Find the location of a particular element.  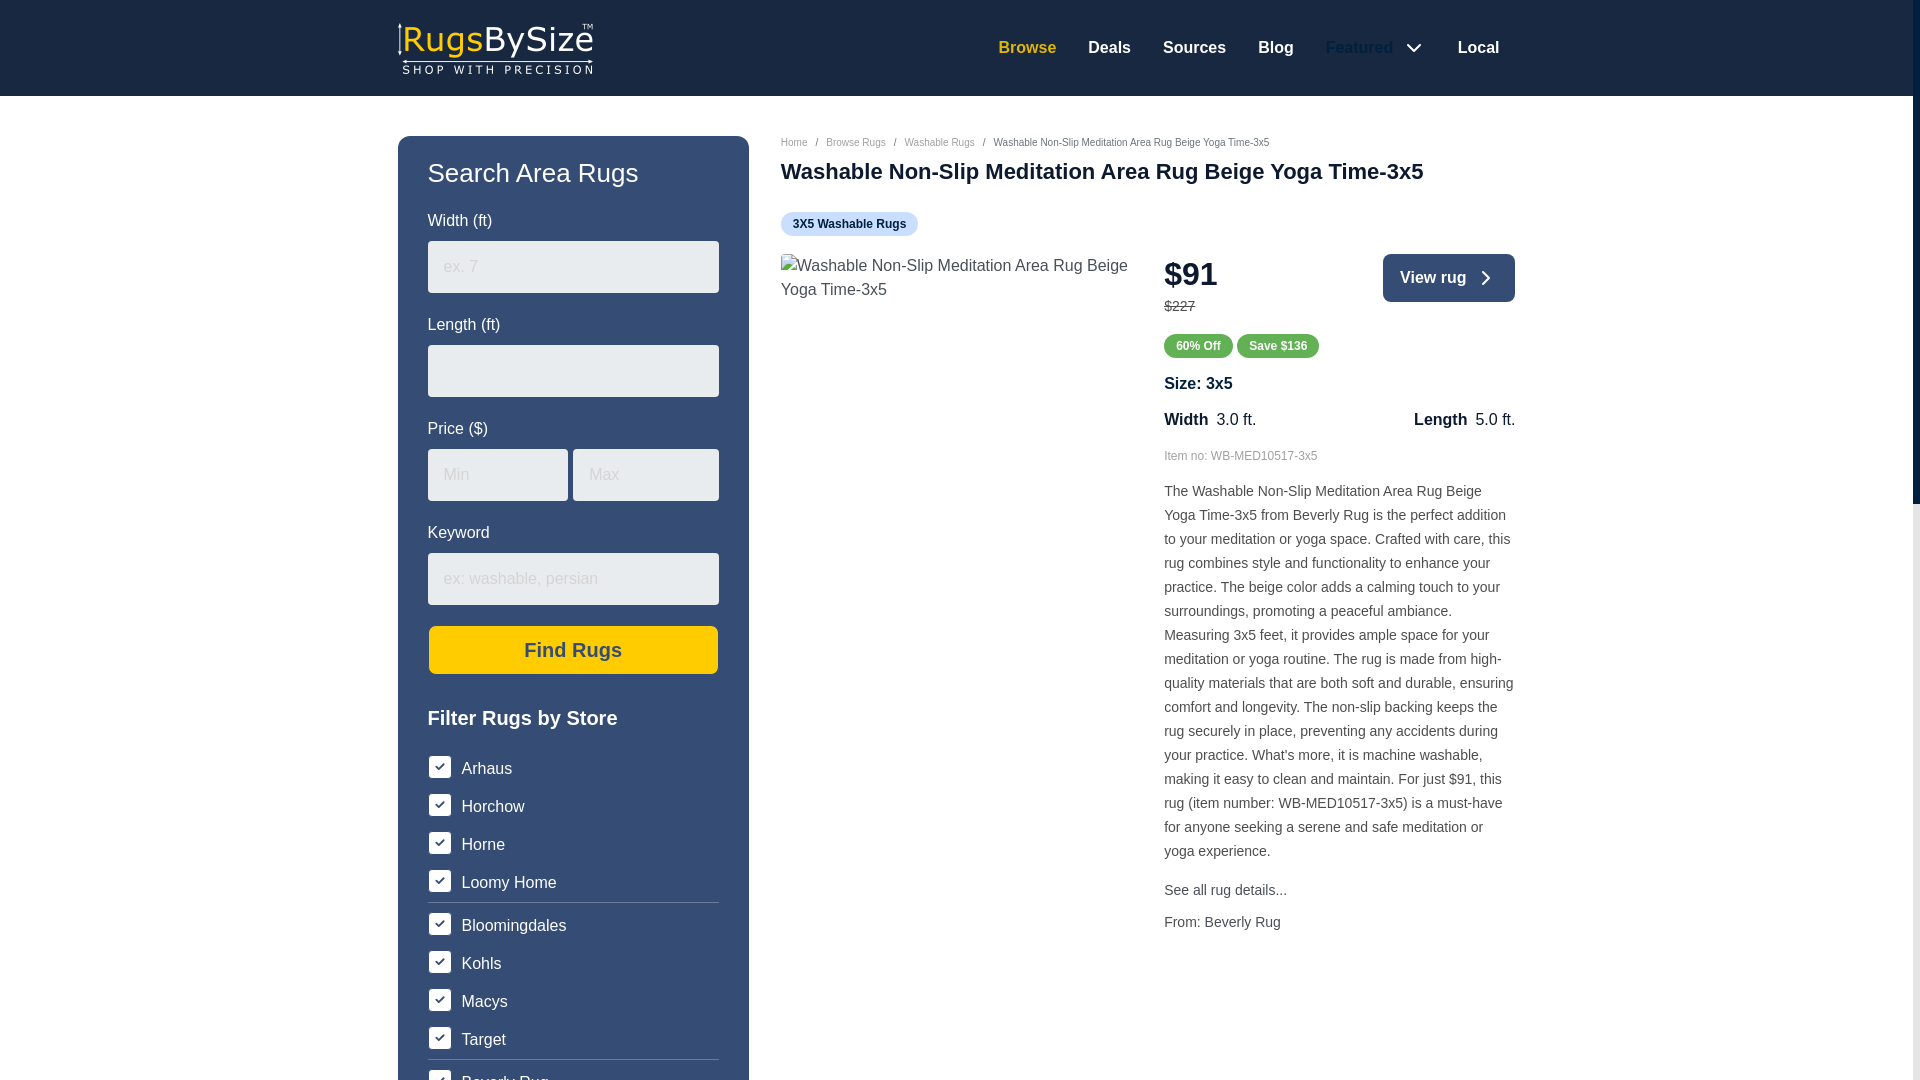

Browse is located at coordinates (1027, 47).